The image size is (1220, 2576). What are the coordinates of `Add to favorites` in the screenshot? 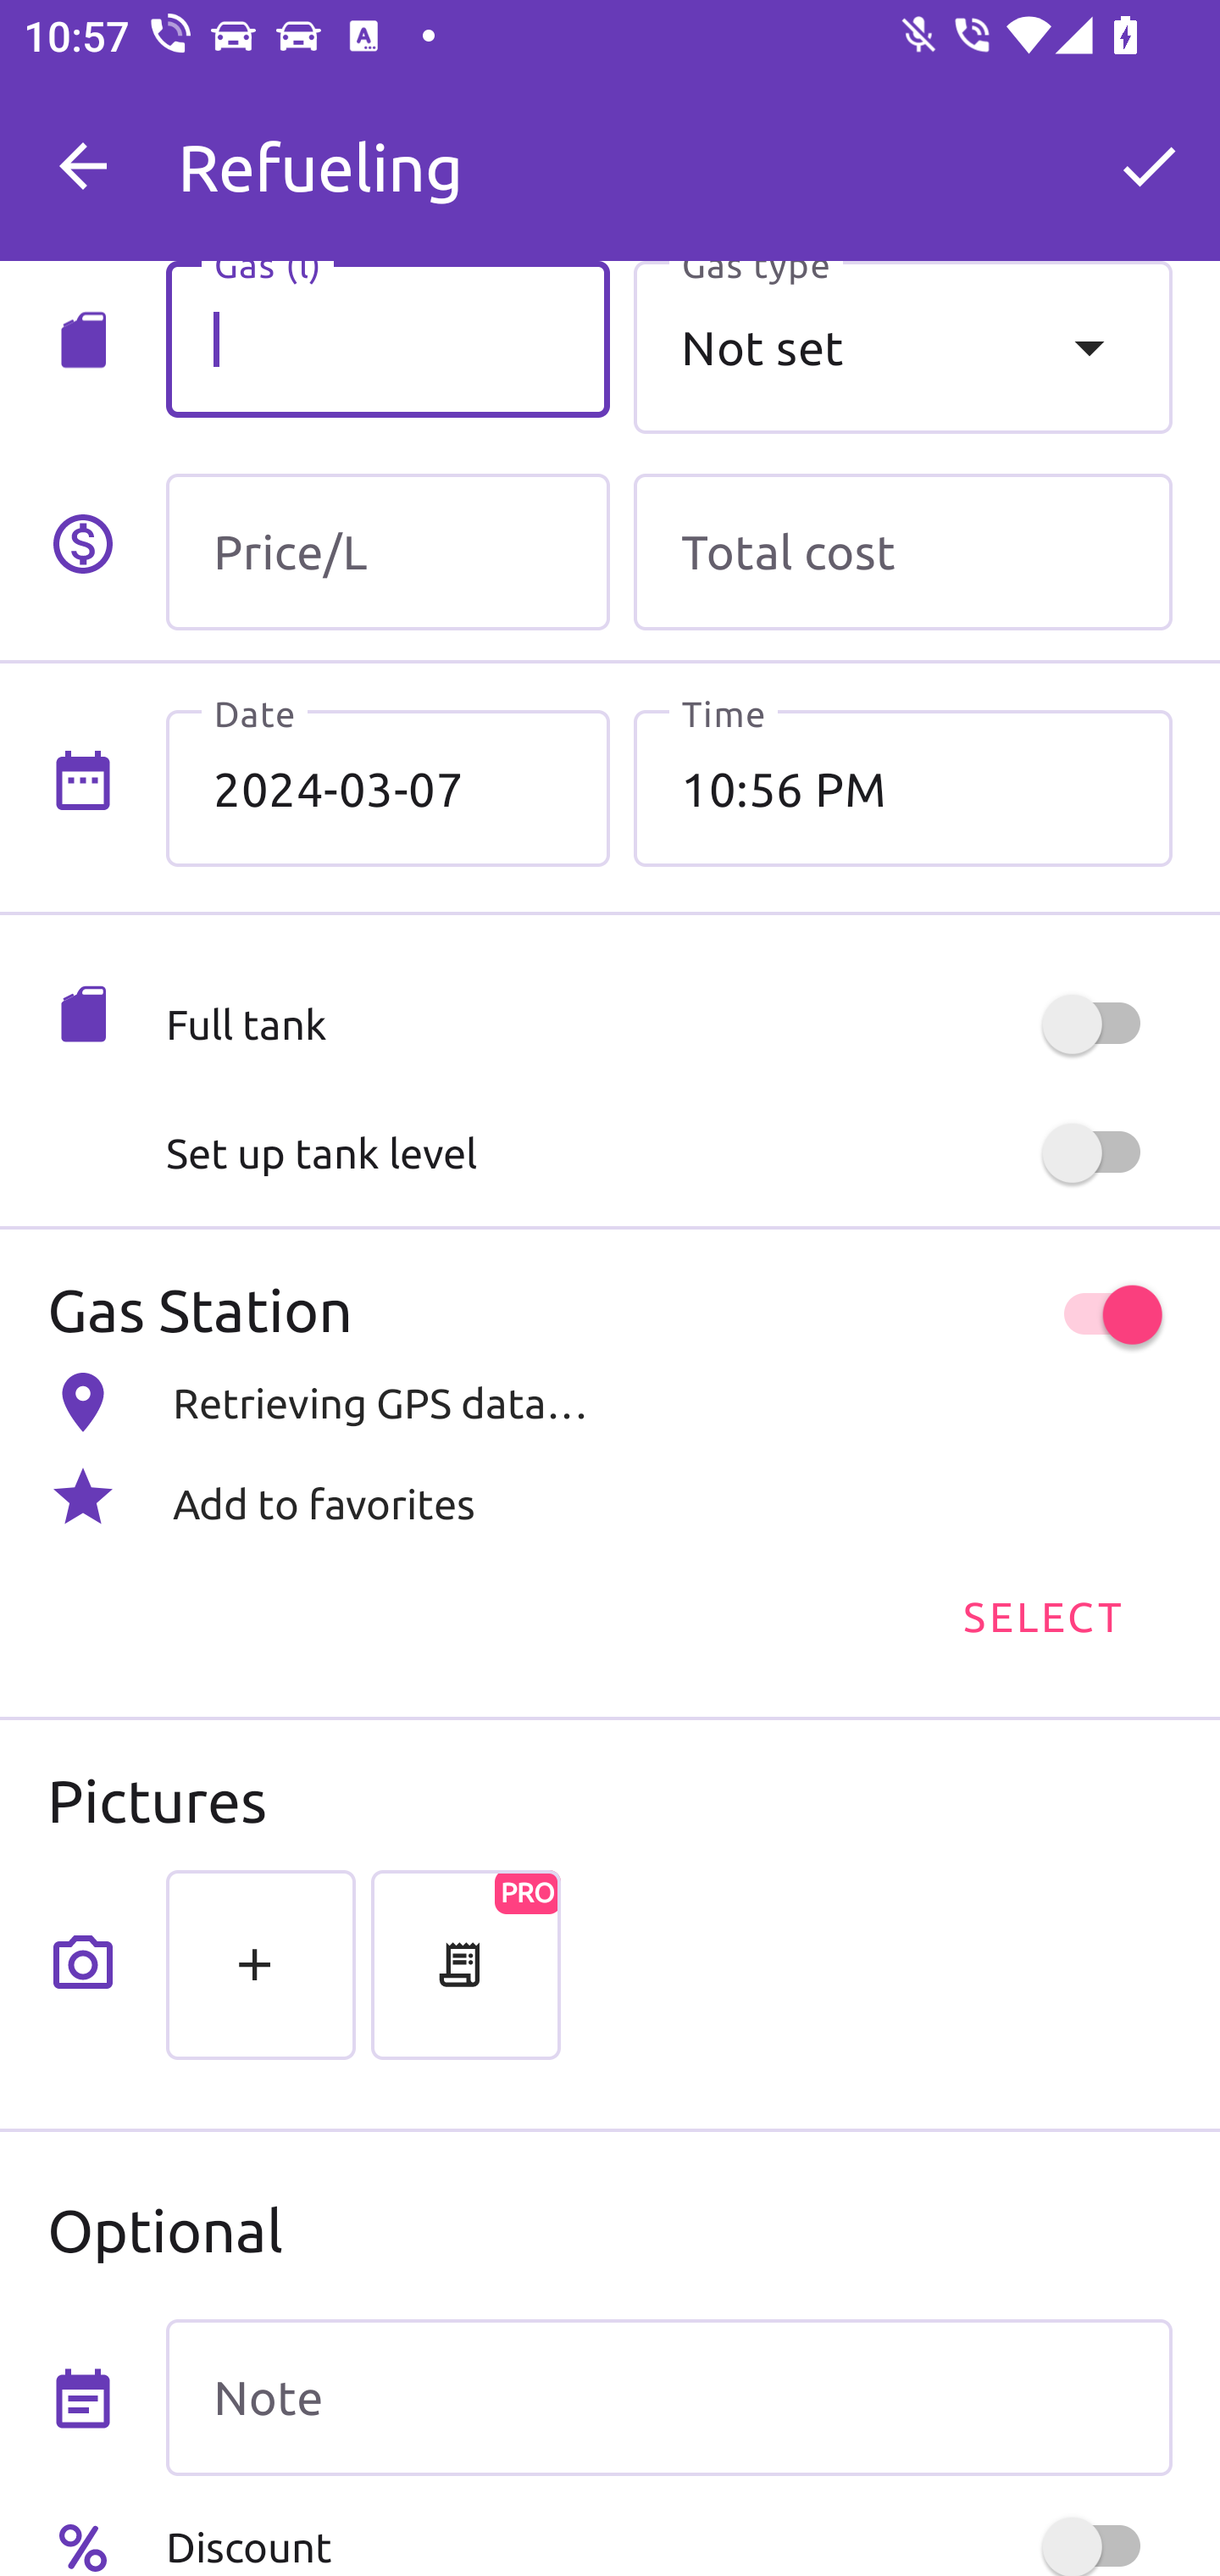 It's located at (610, 1498).